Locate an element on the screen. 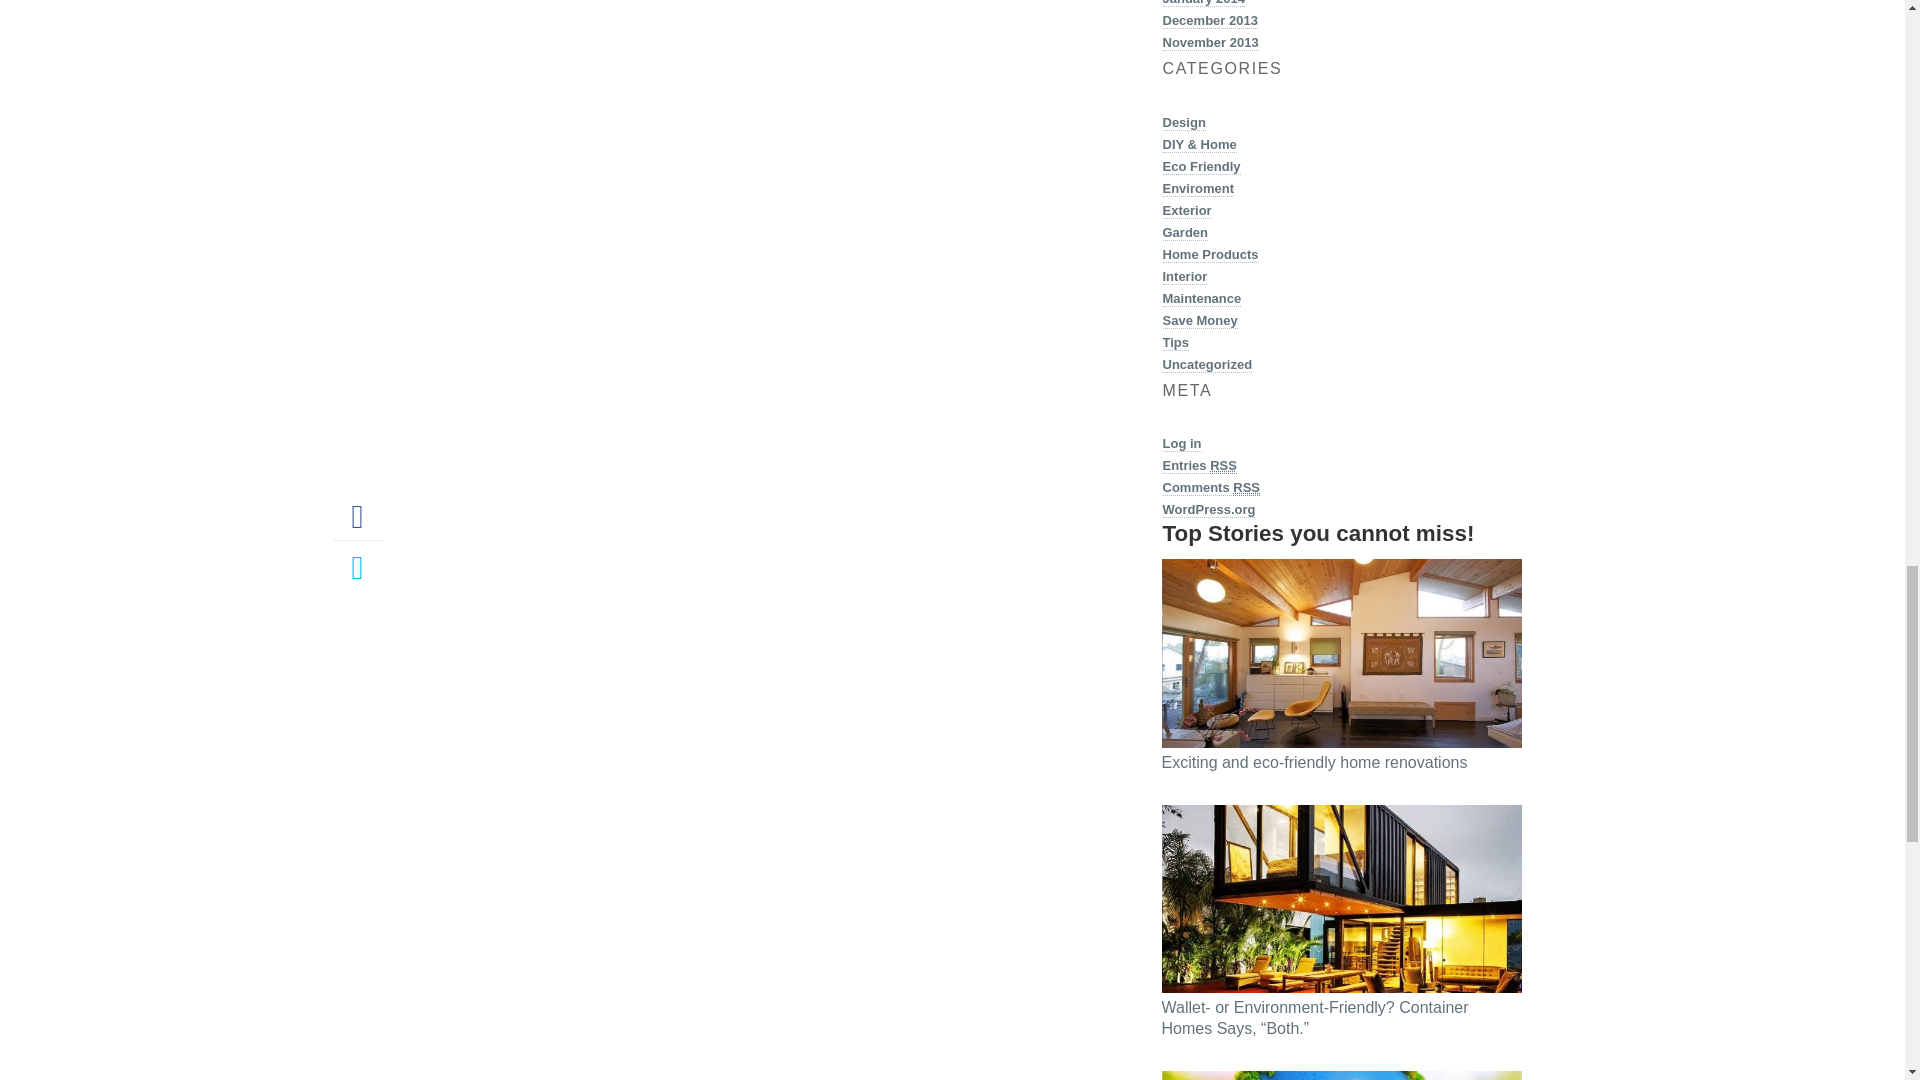 This screenshot has width=1920, height=1080. Really Simple Syndication is located at coordinates (1222, 466).